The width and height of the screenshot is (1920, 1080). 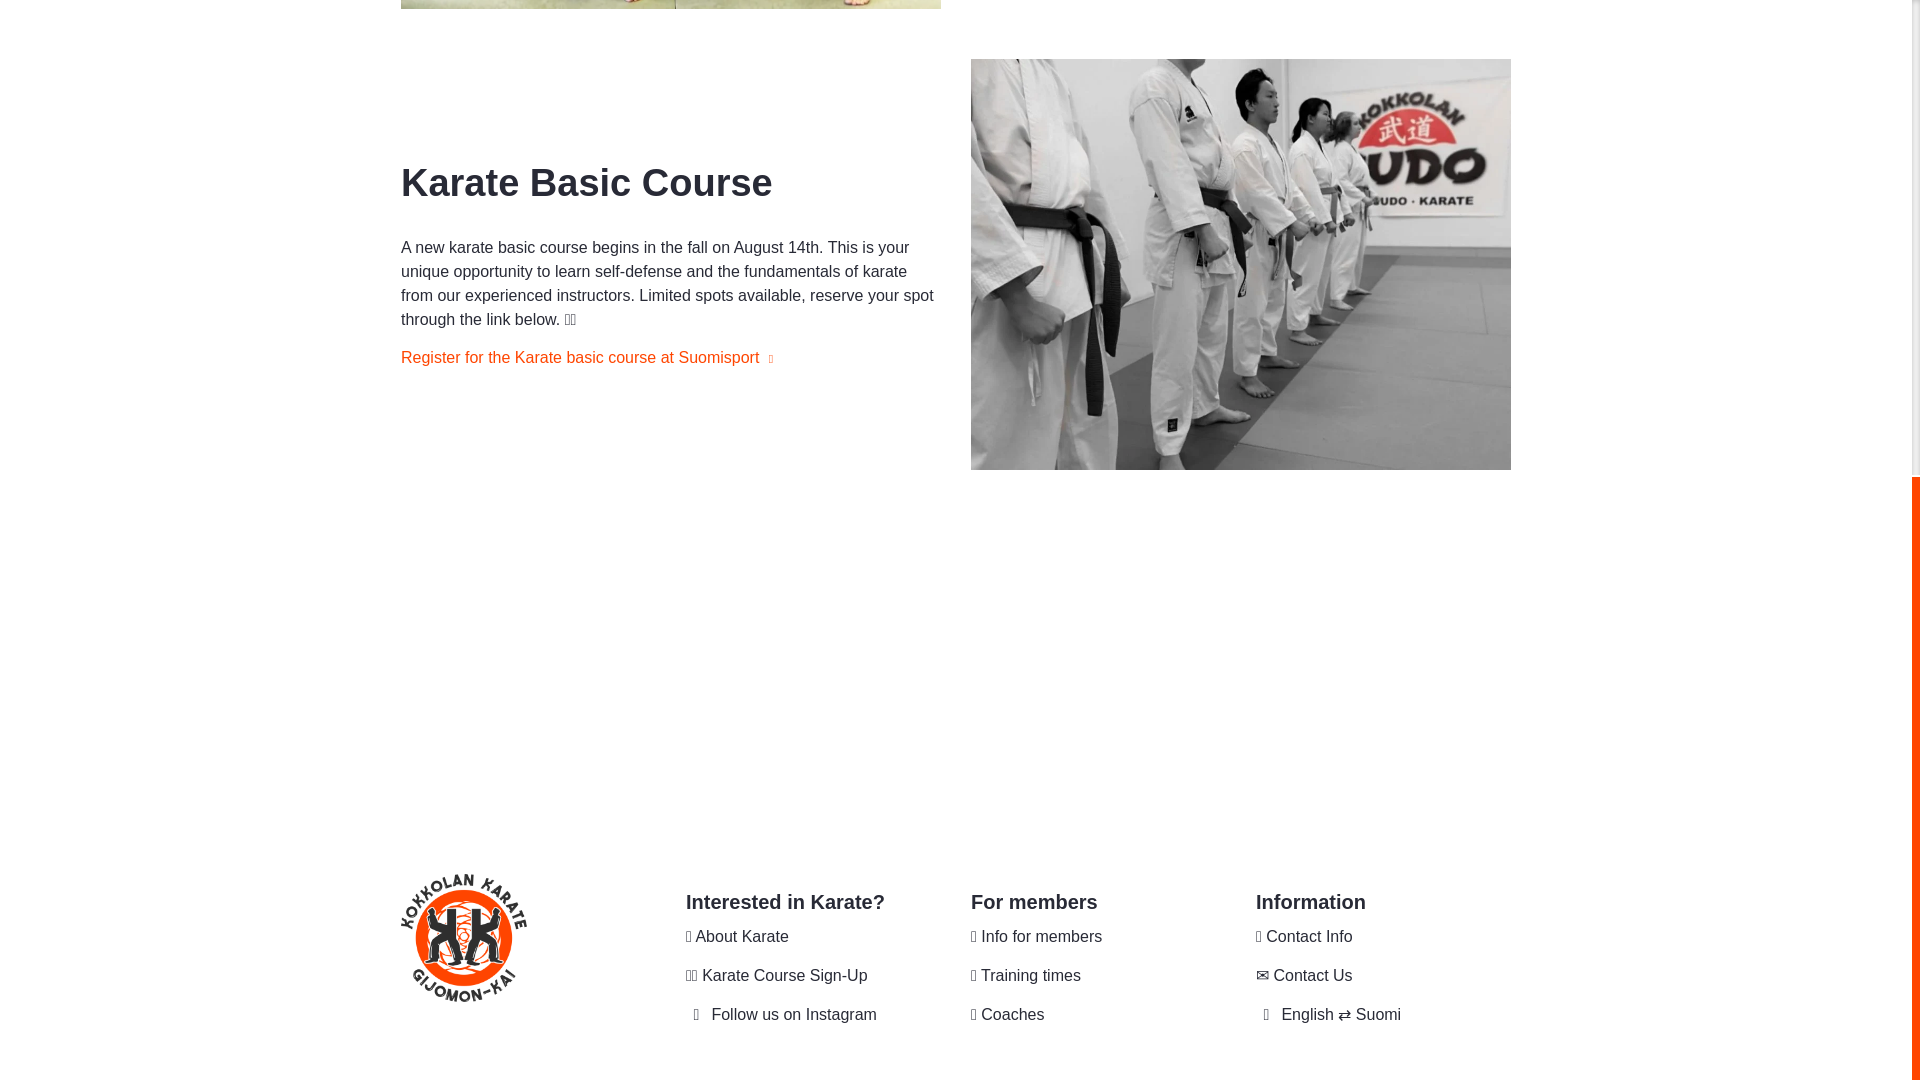 I want to click on Register for the Karate basic course at Suomisport, so click(x=587, y=357).